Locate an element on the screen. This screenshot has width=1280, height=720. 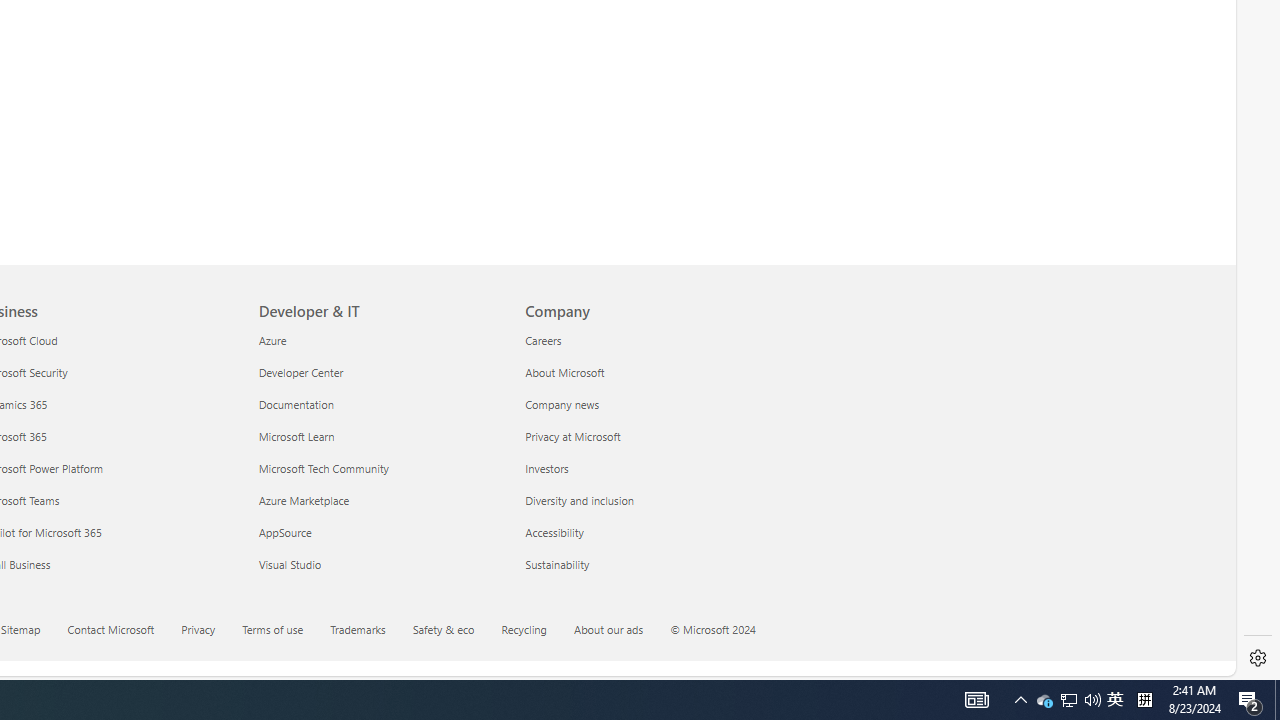
Azure is located at coordinates (380, 340).